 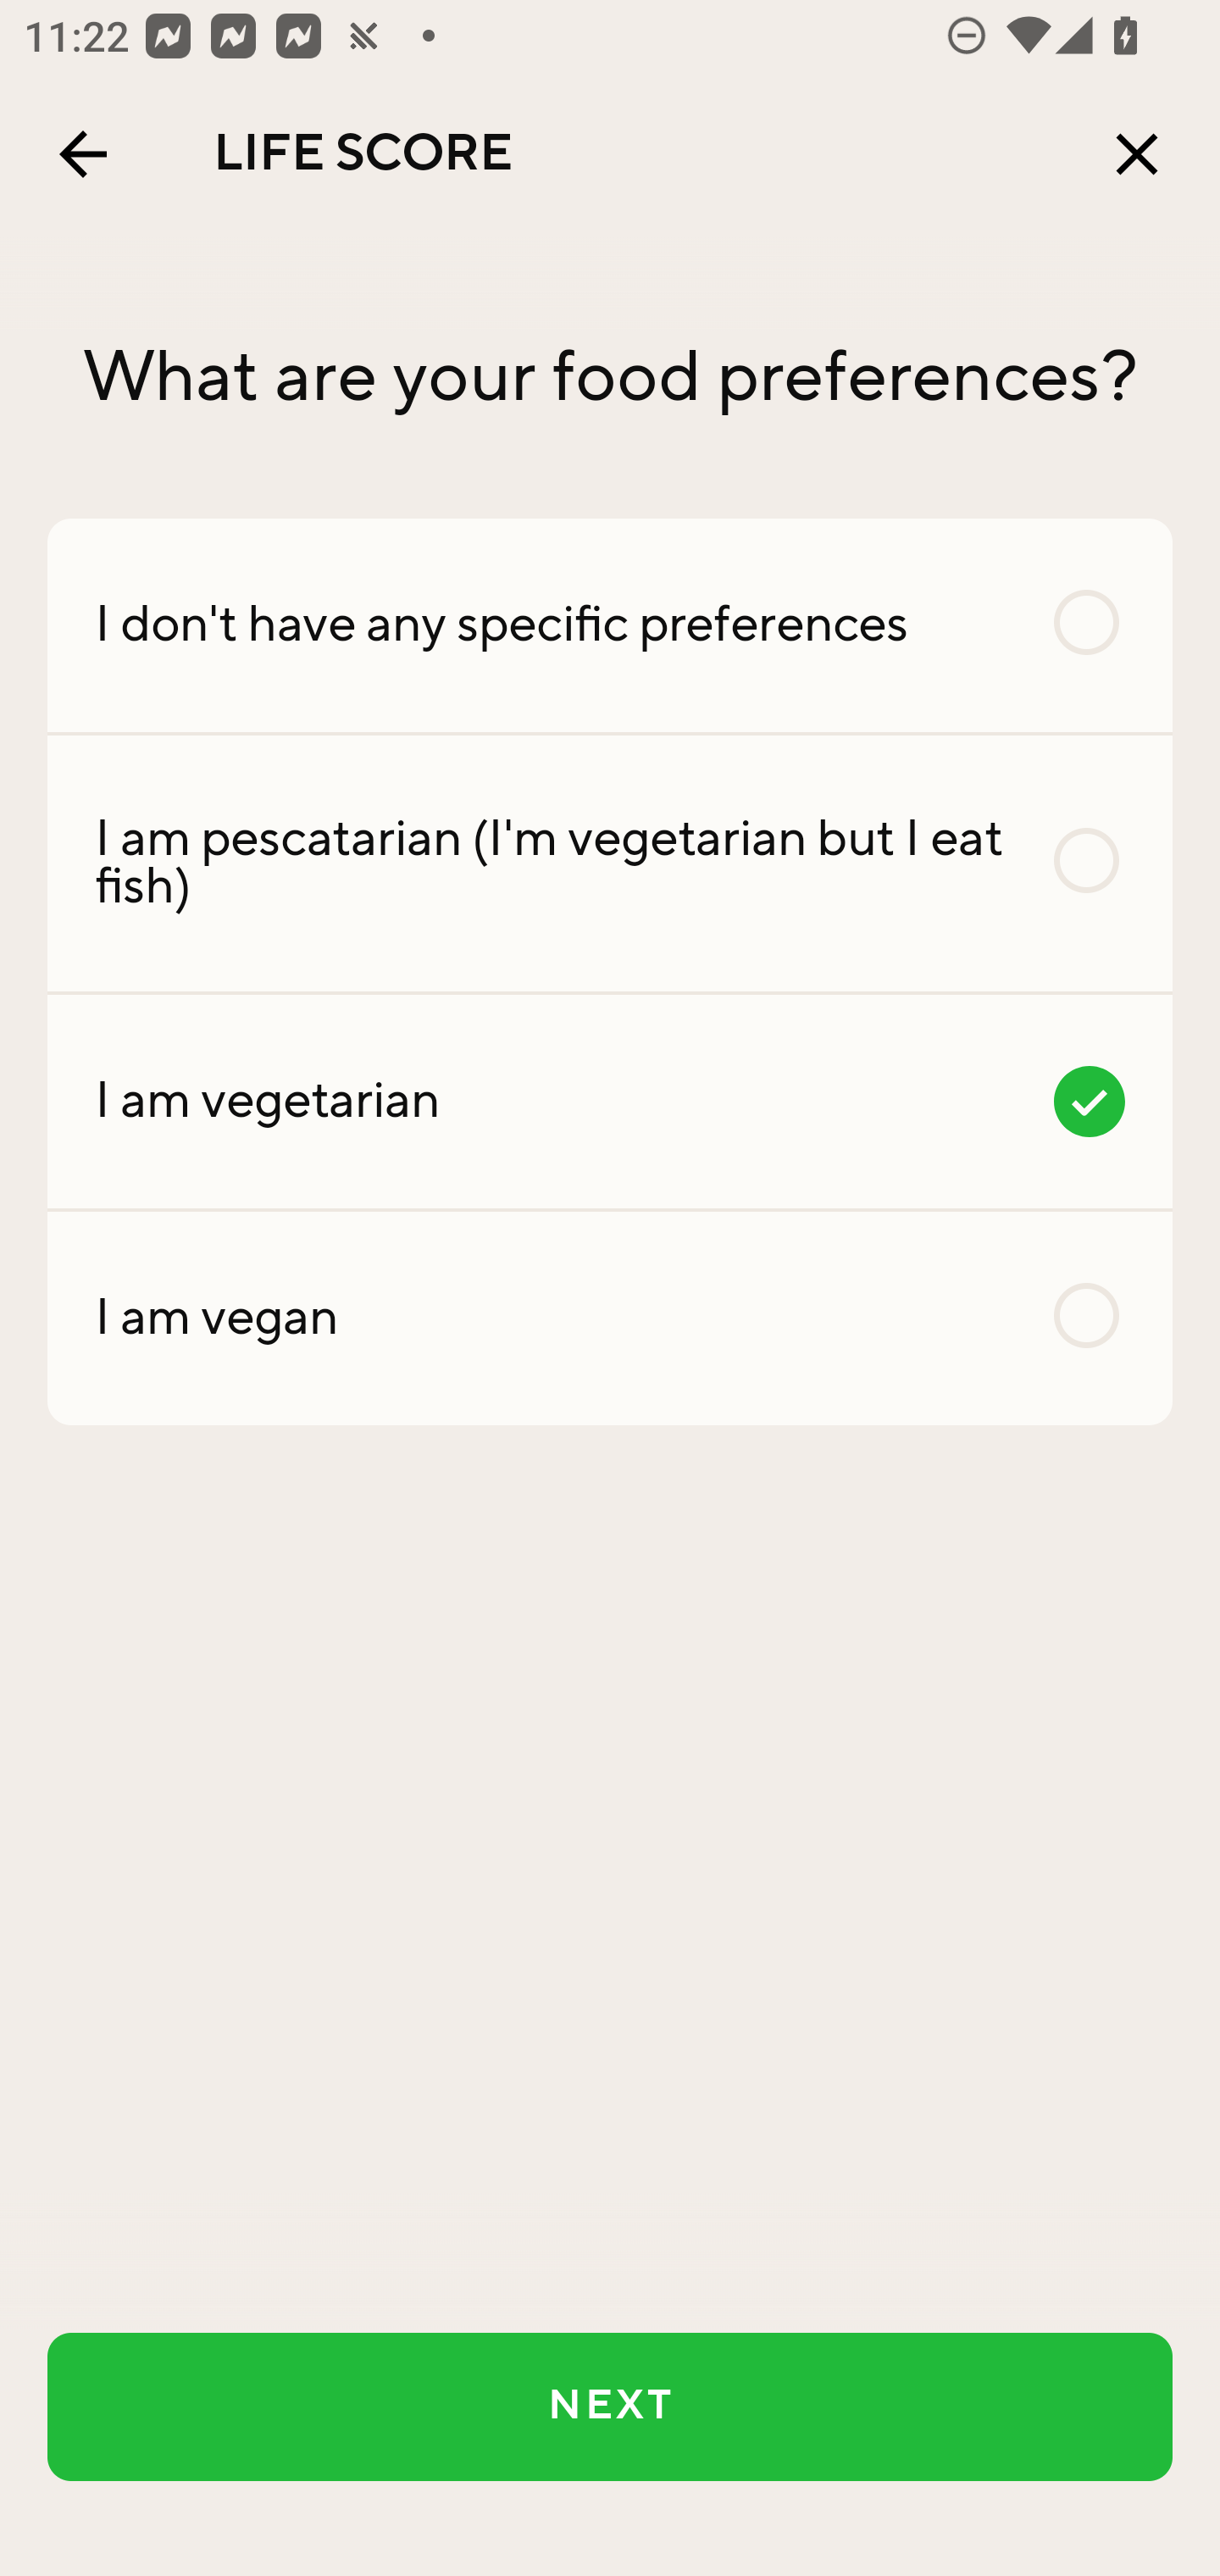 What do you see at coordinates (610, 864) in the screenshot?
I see `I am pescatarian (I'm vegetarian but I eat fish)` at bounding box center [610, 864].